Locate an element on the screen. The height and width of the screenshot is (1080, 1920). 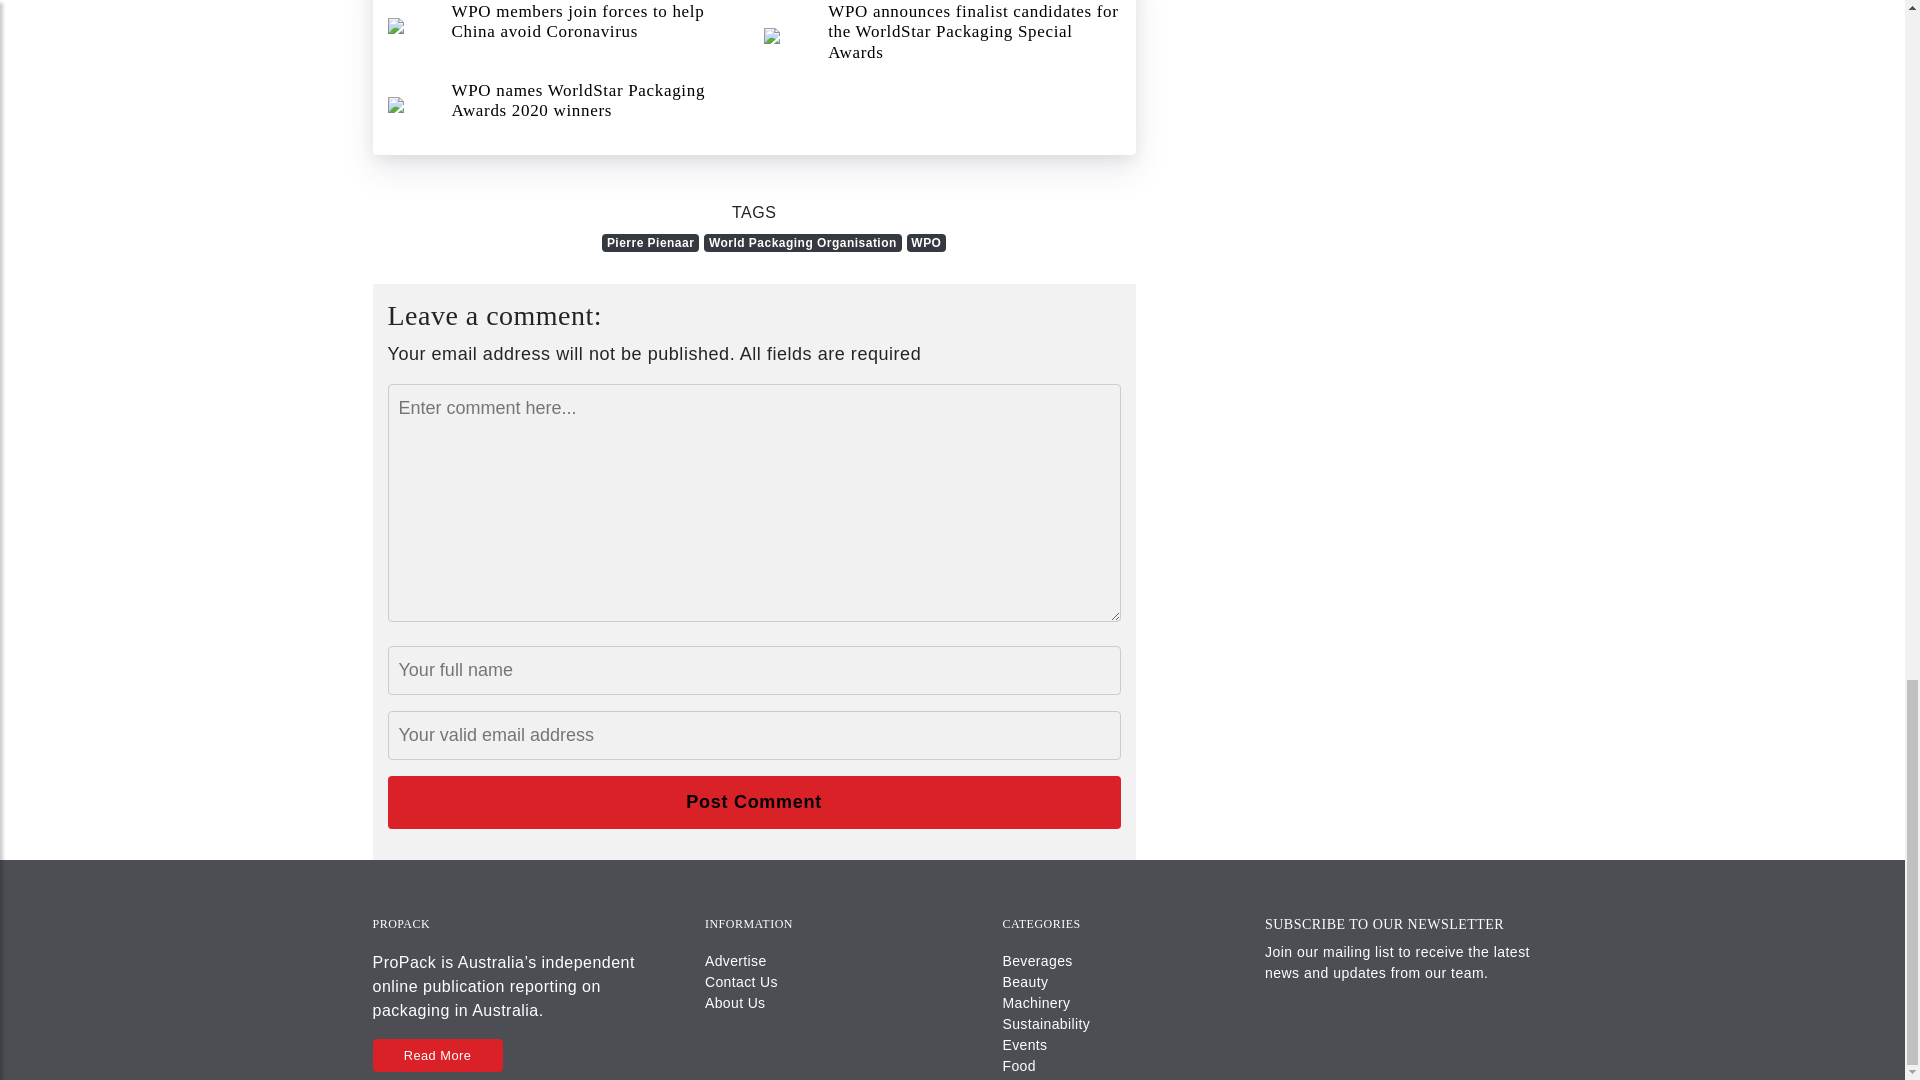
Pierre Pienaar is located at coordinates (650, 242).